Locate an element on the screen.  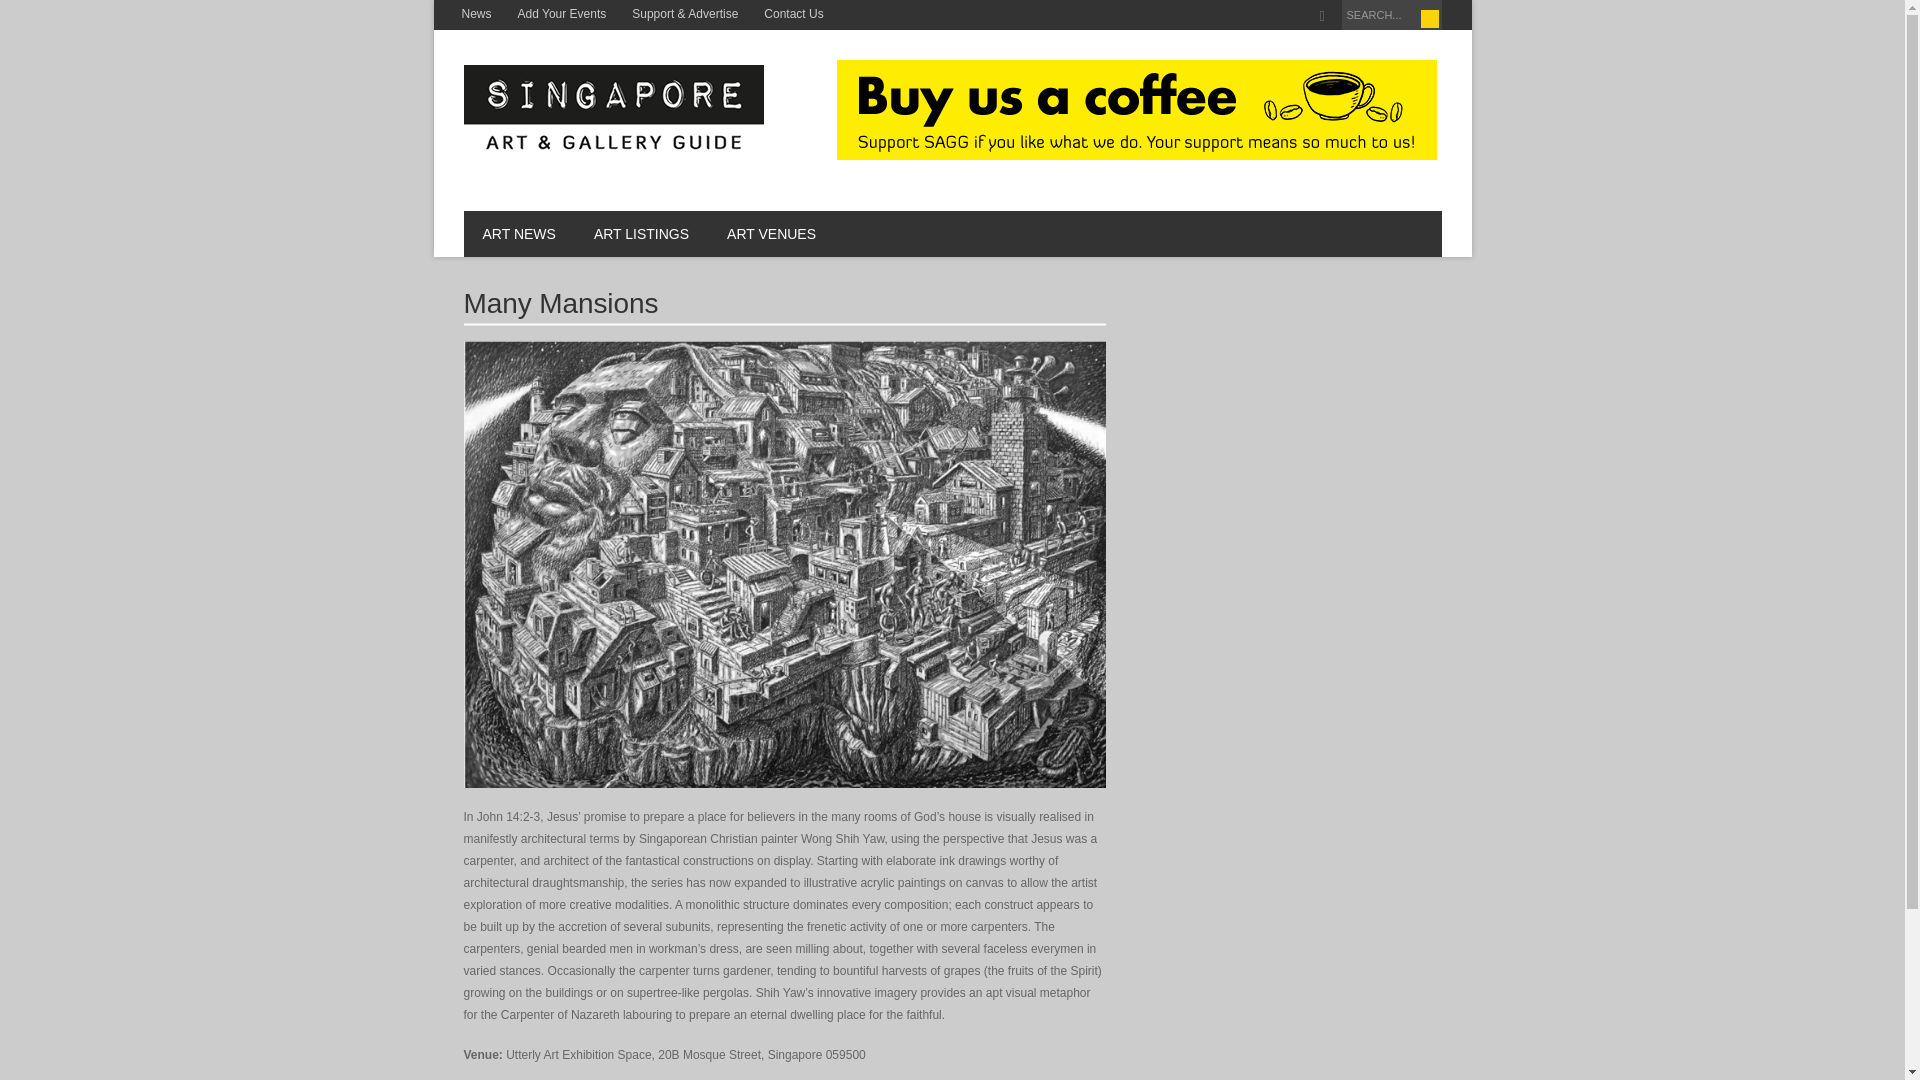
ART VENUES is located at coordinates (772, 234).